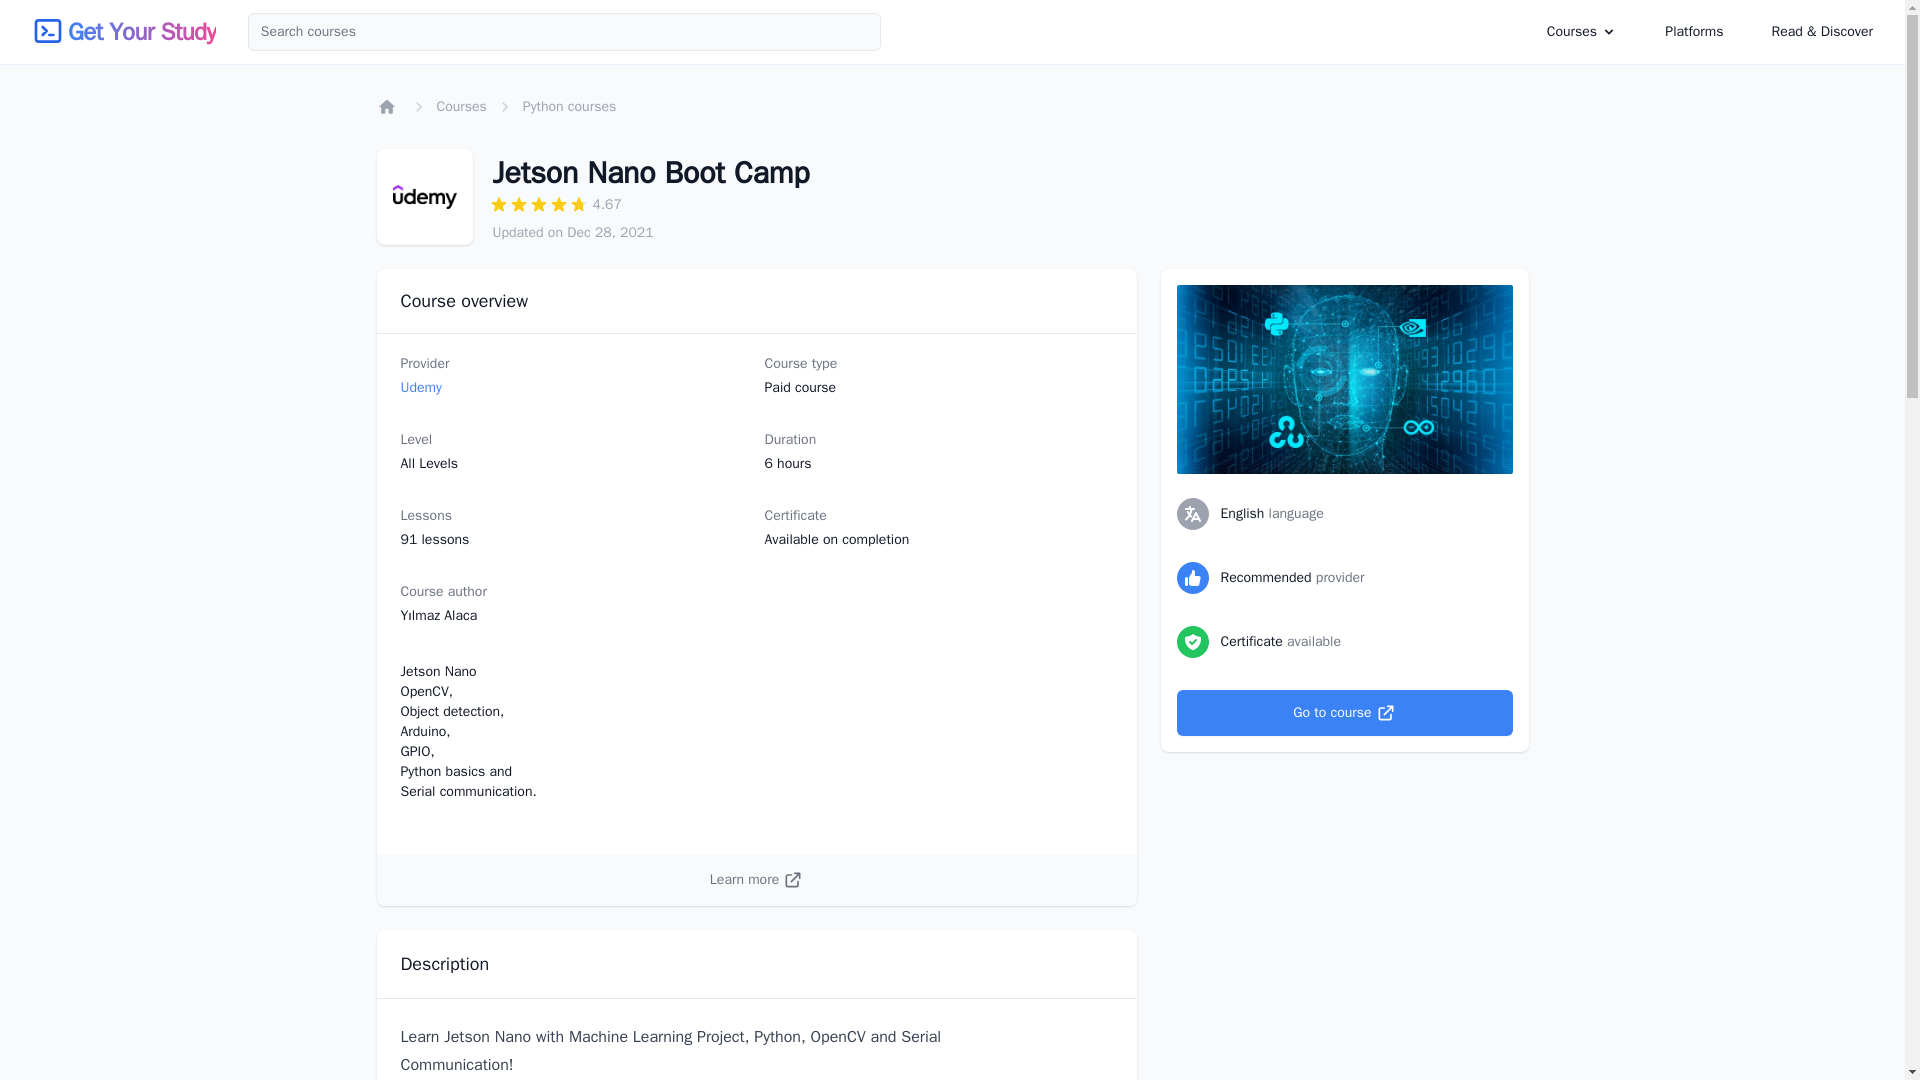  I want to click on Courses, so click(460, 106).